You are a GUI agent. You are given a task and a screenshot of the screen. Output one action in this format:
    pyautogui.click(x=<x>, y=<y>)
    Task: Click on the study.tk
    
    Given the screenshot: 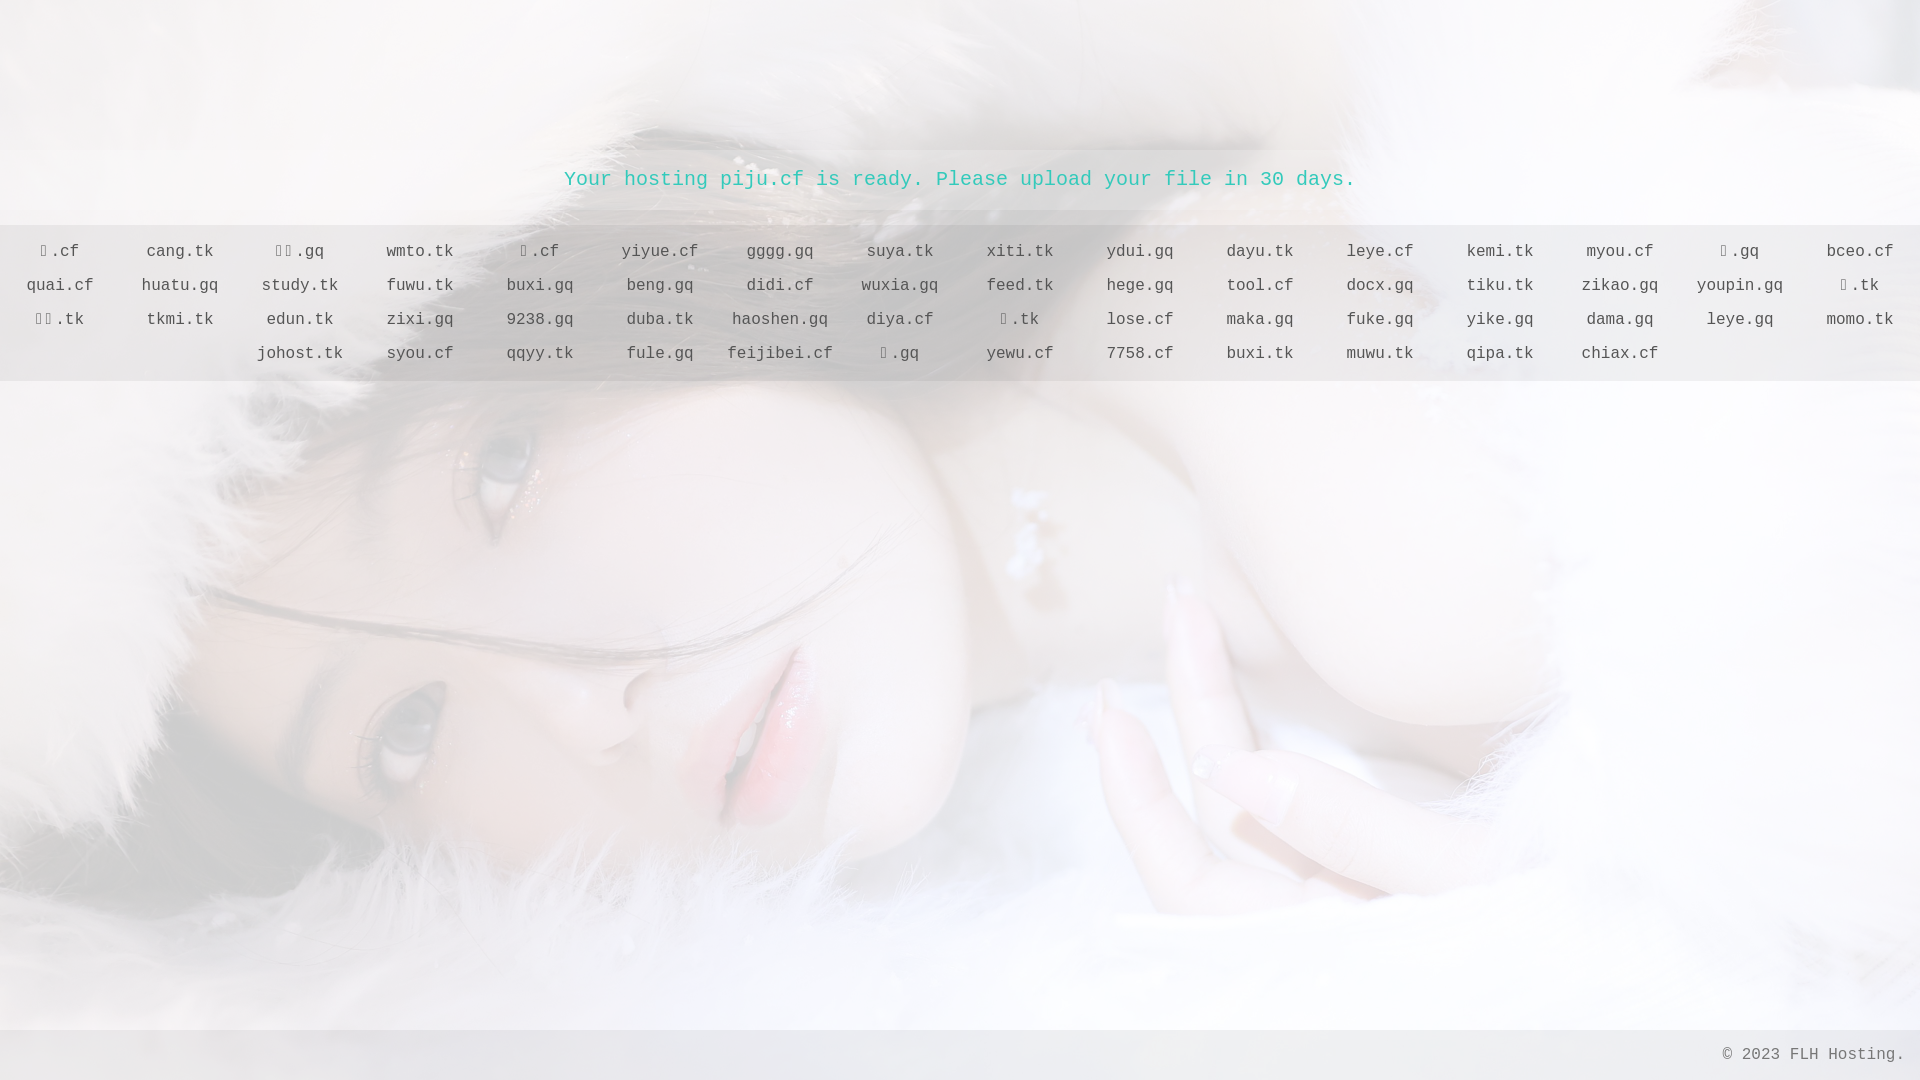 What is the action you would take?
    pyautogui.click(x=300, y=286)
    